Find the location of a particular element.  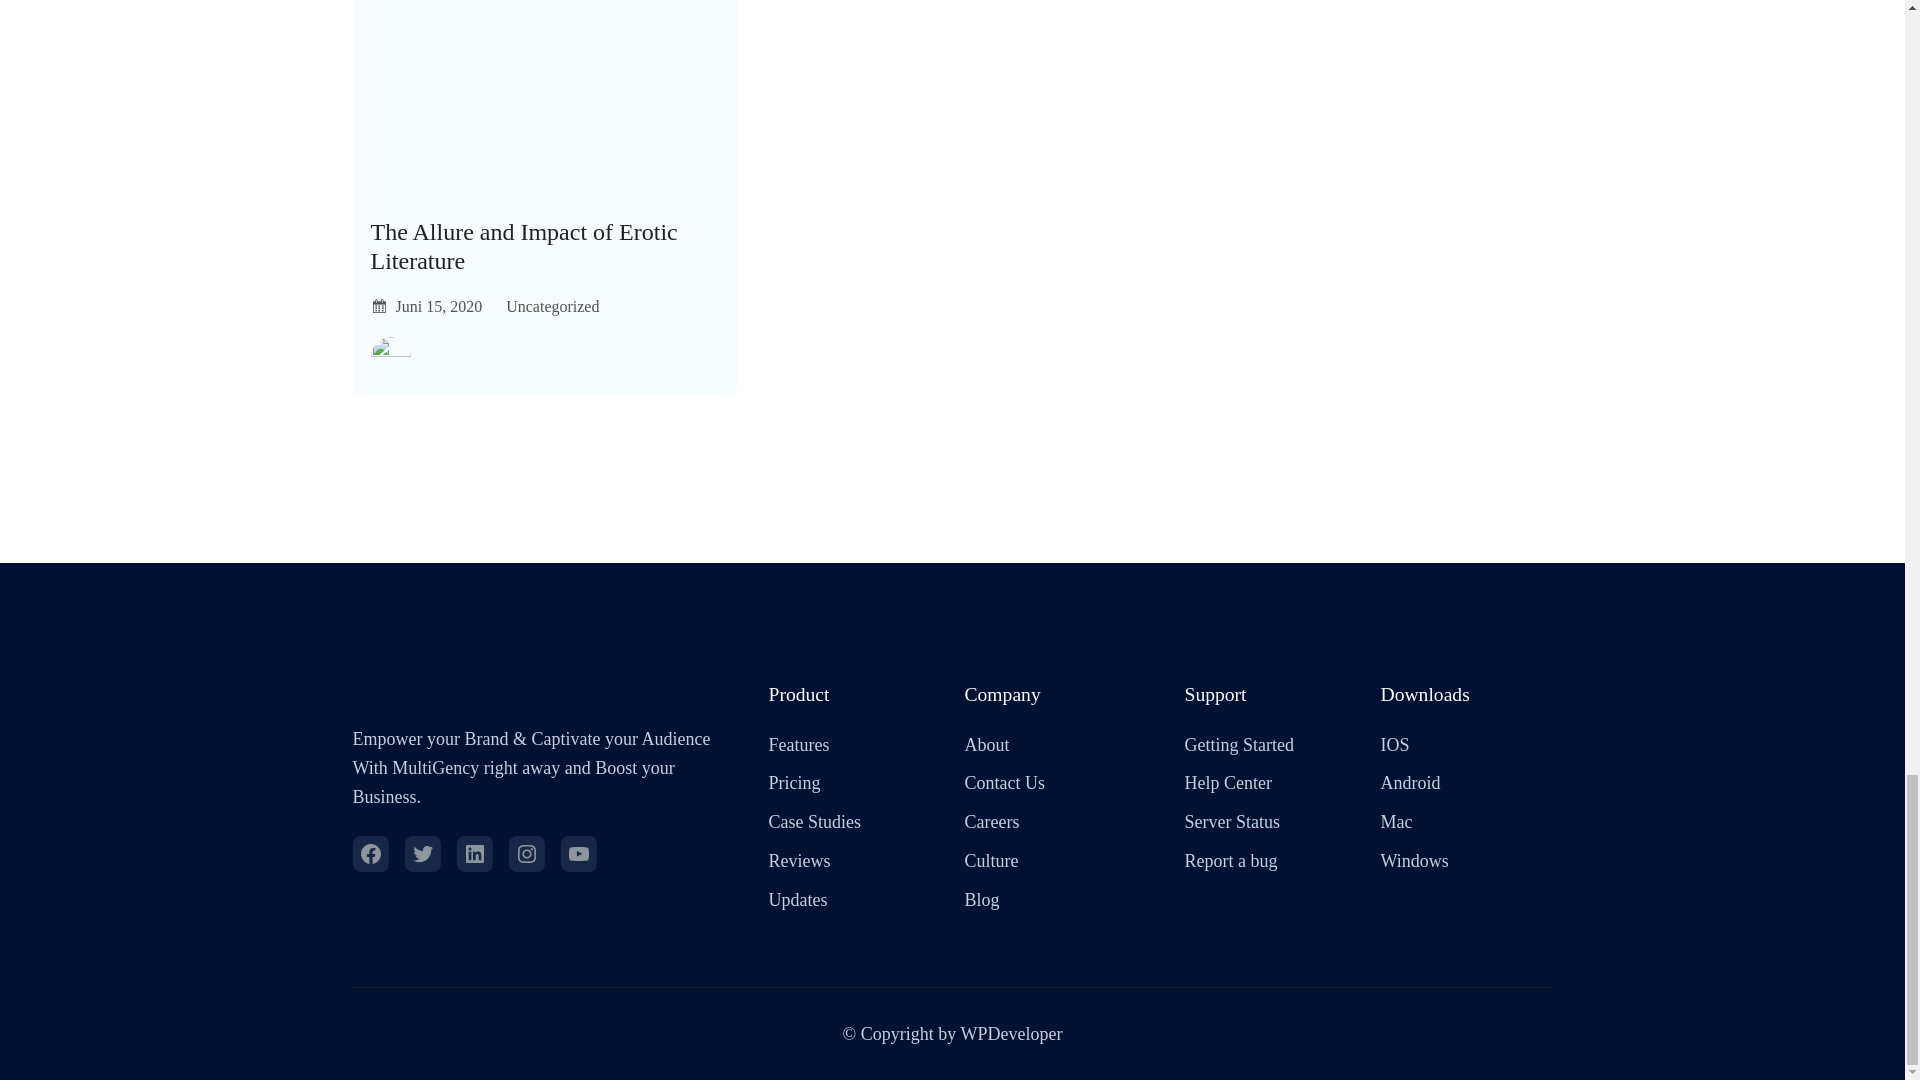

Culture is located at coordinates (990, 860).